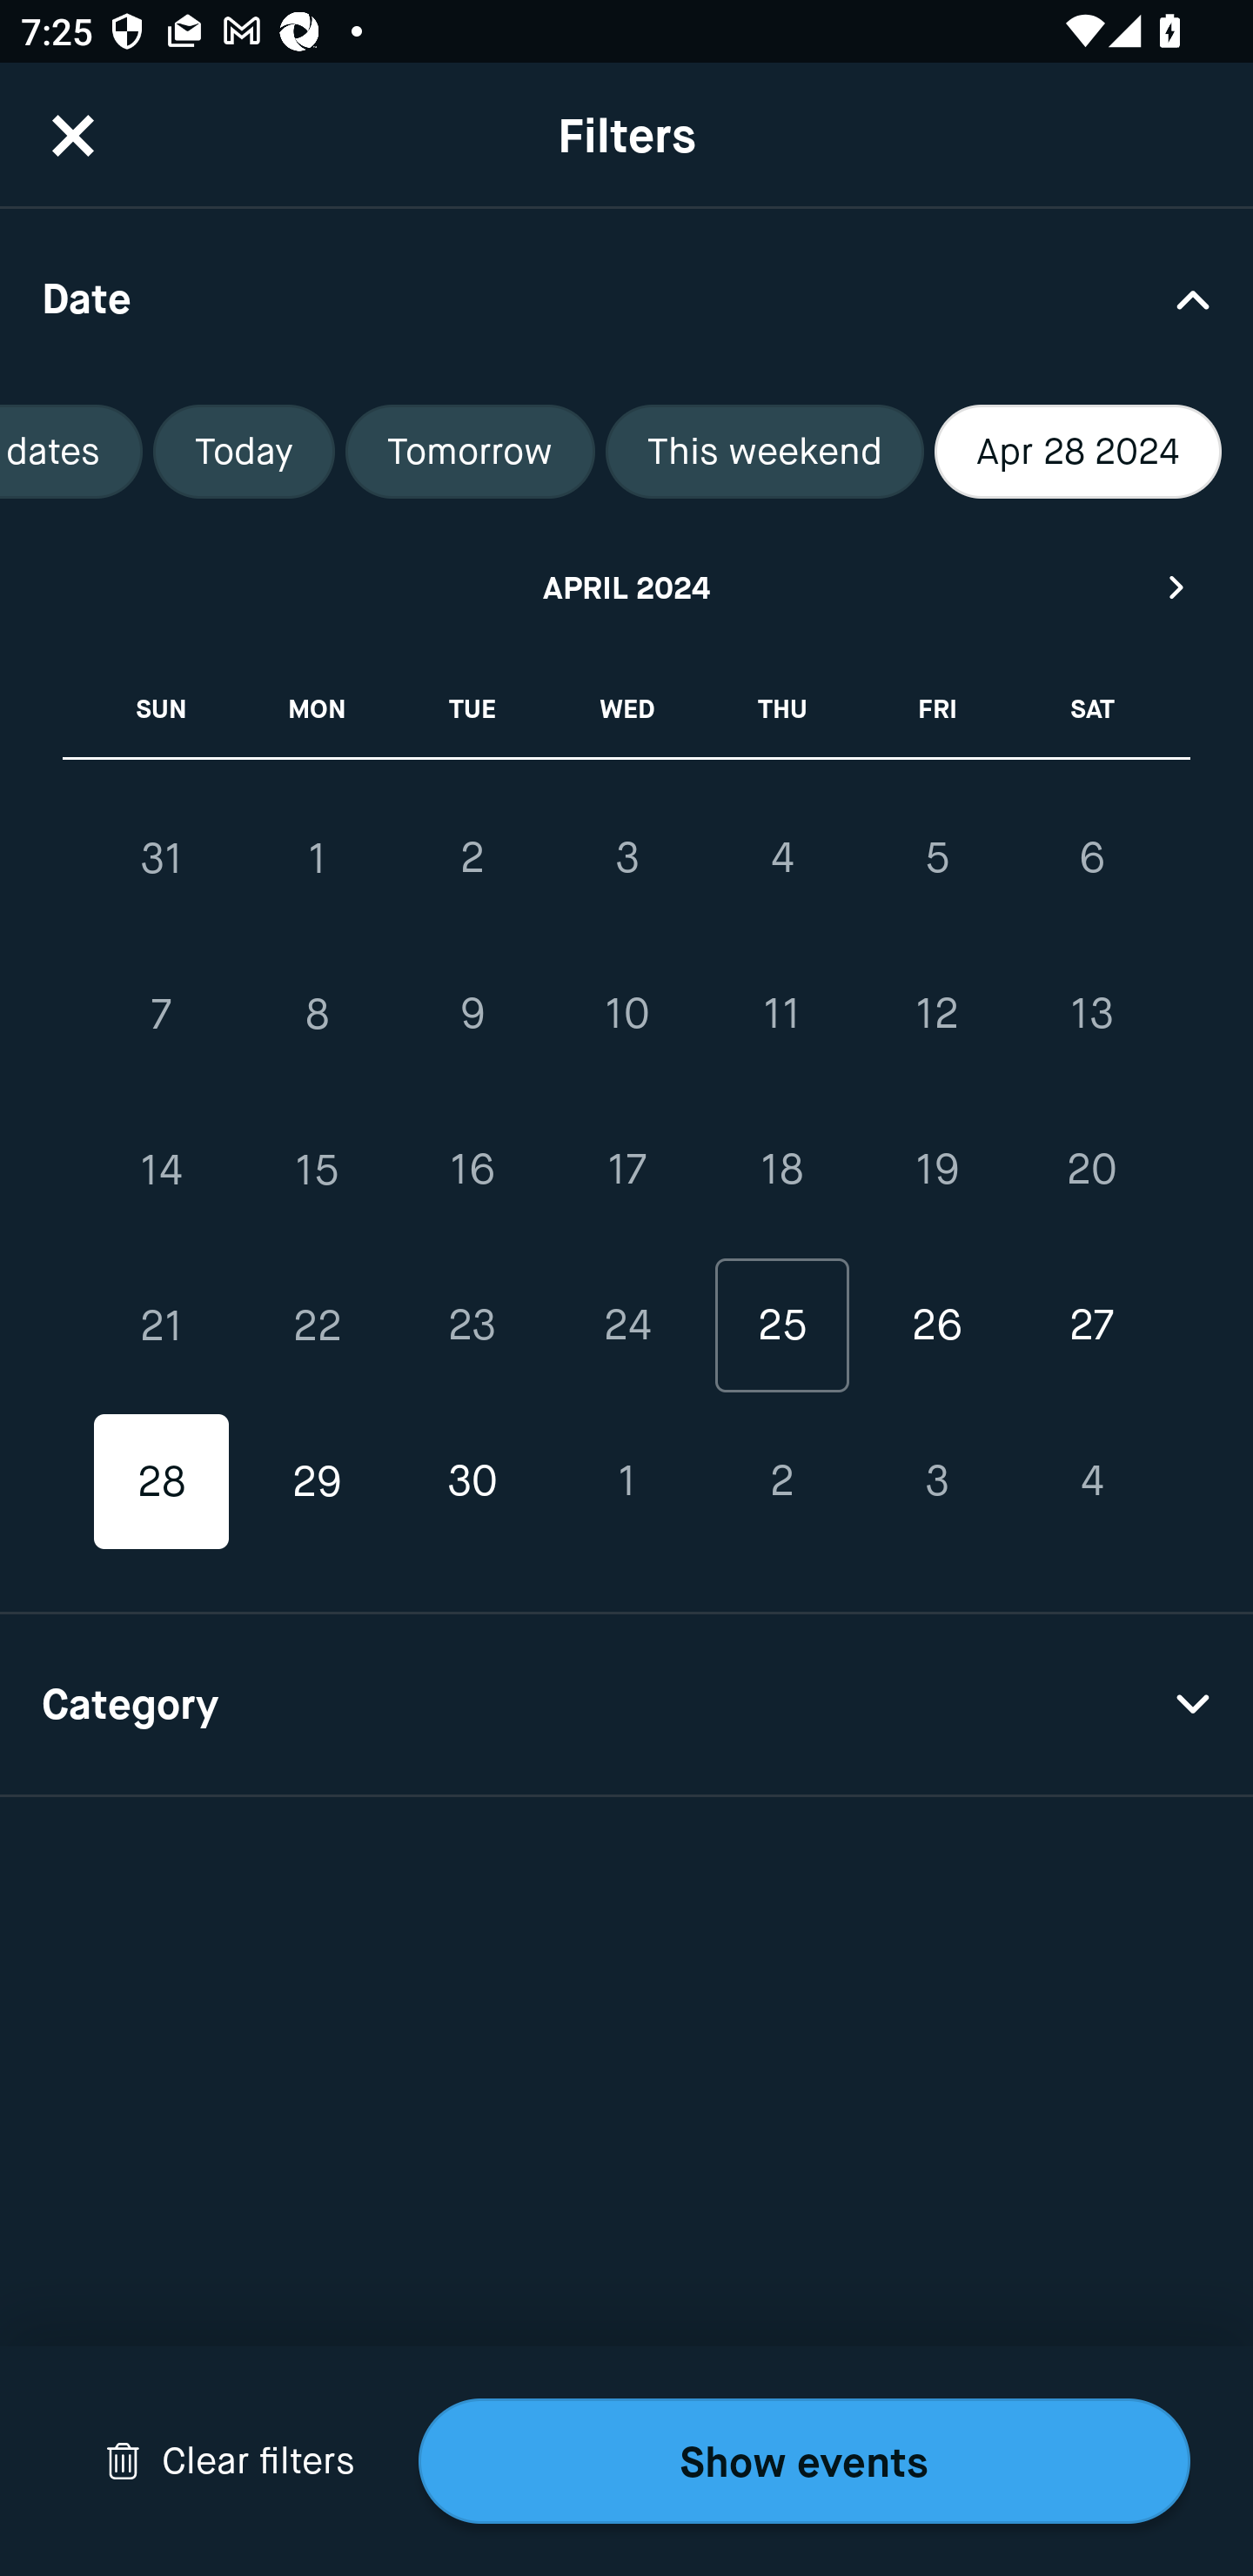 The height and width of the screenshot is (2576, 1253). I want to click on 23, so click(472, 1325).